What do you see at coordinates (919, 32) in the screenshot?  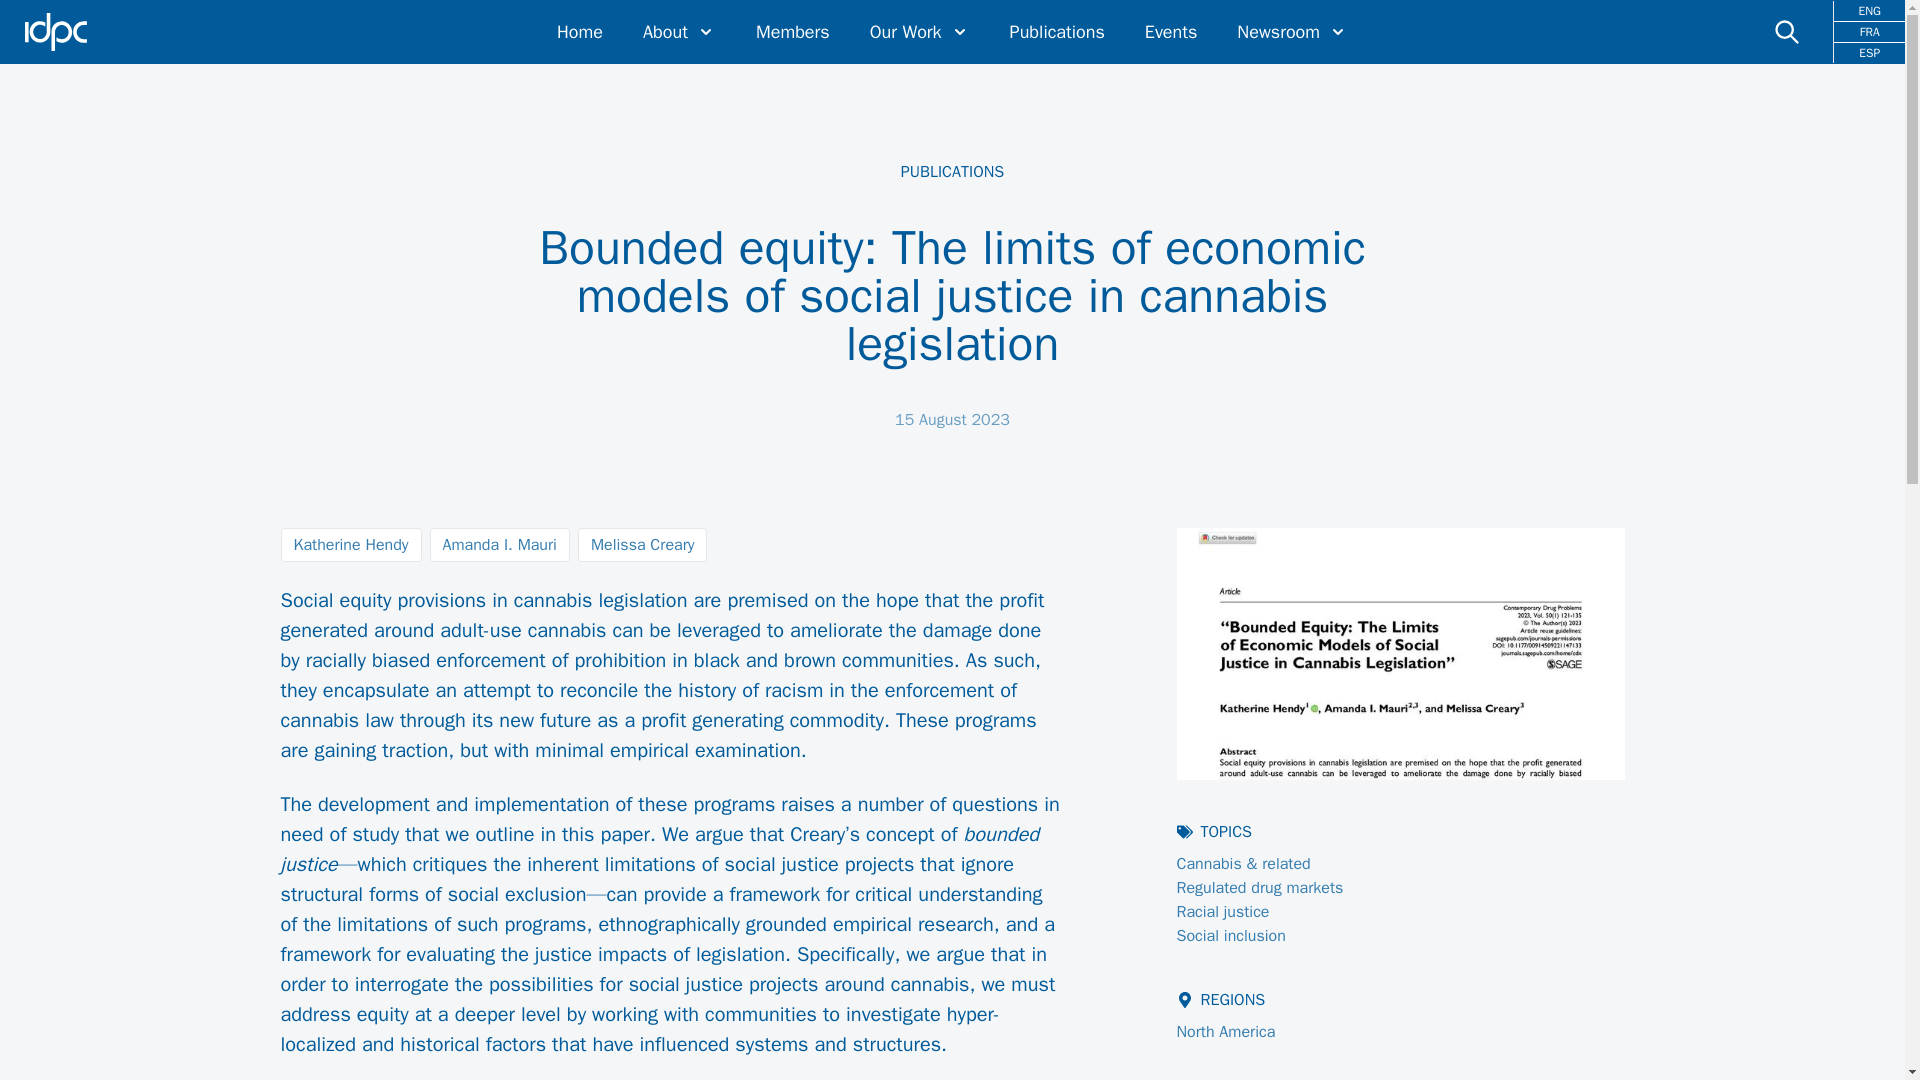 I see `Our Work` at bounding box center [919, 32].